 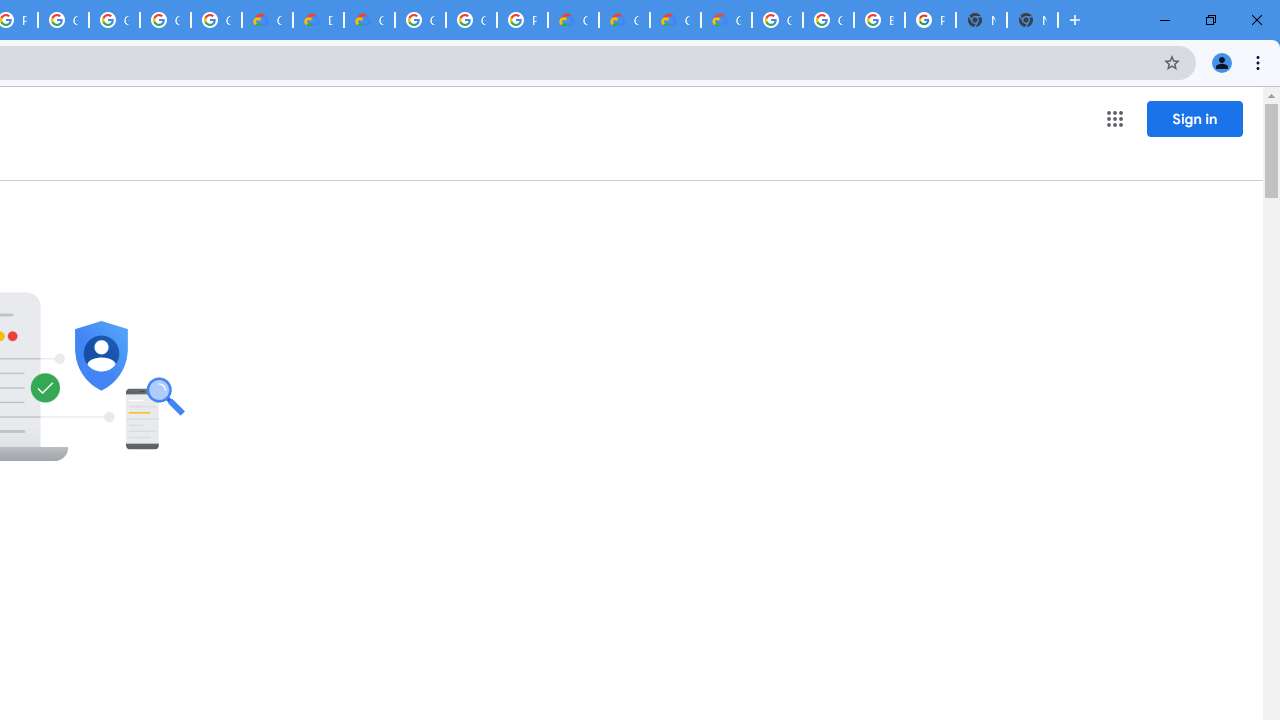 I want to click on Google Cloud Platform, so click(x=420, y=20).